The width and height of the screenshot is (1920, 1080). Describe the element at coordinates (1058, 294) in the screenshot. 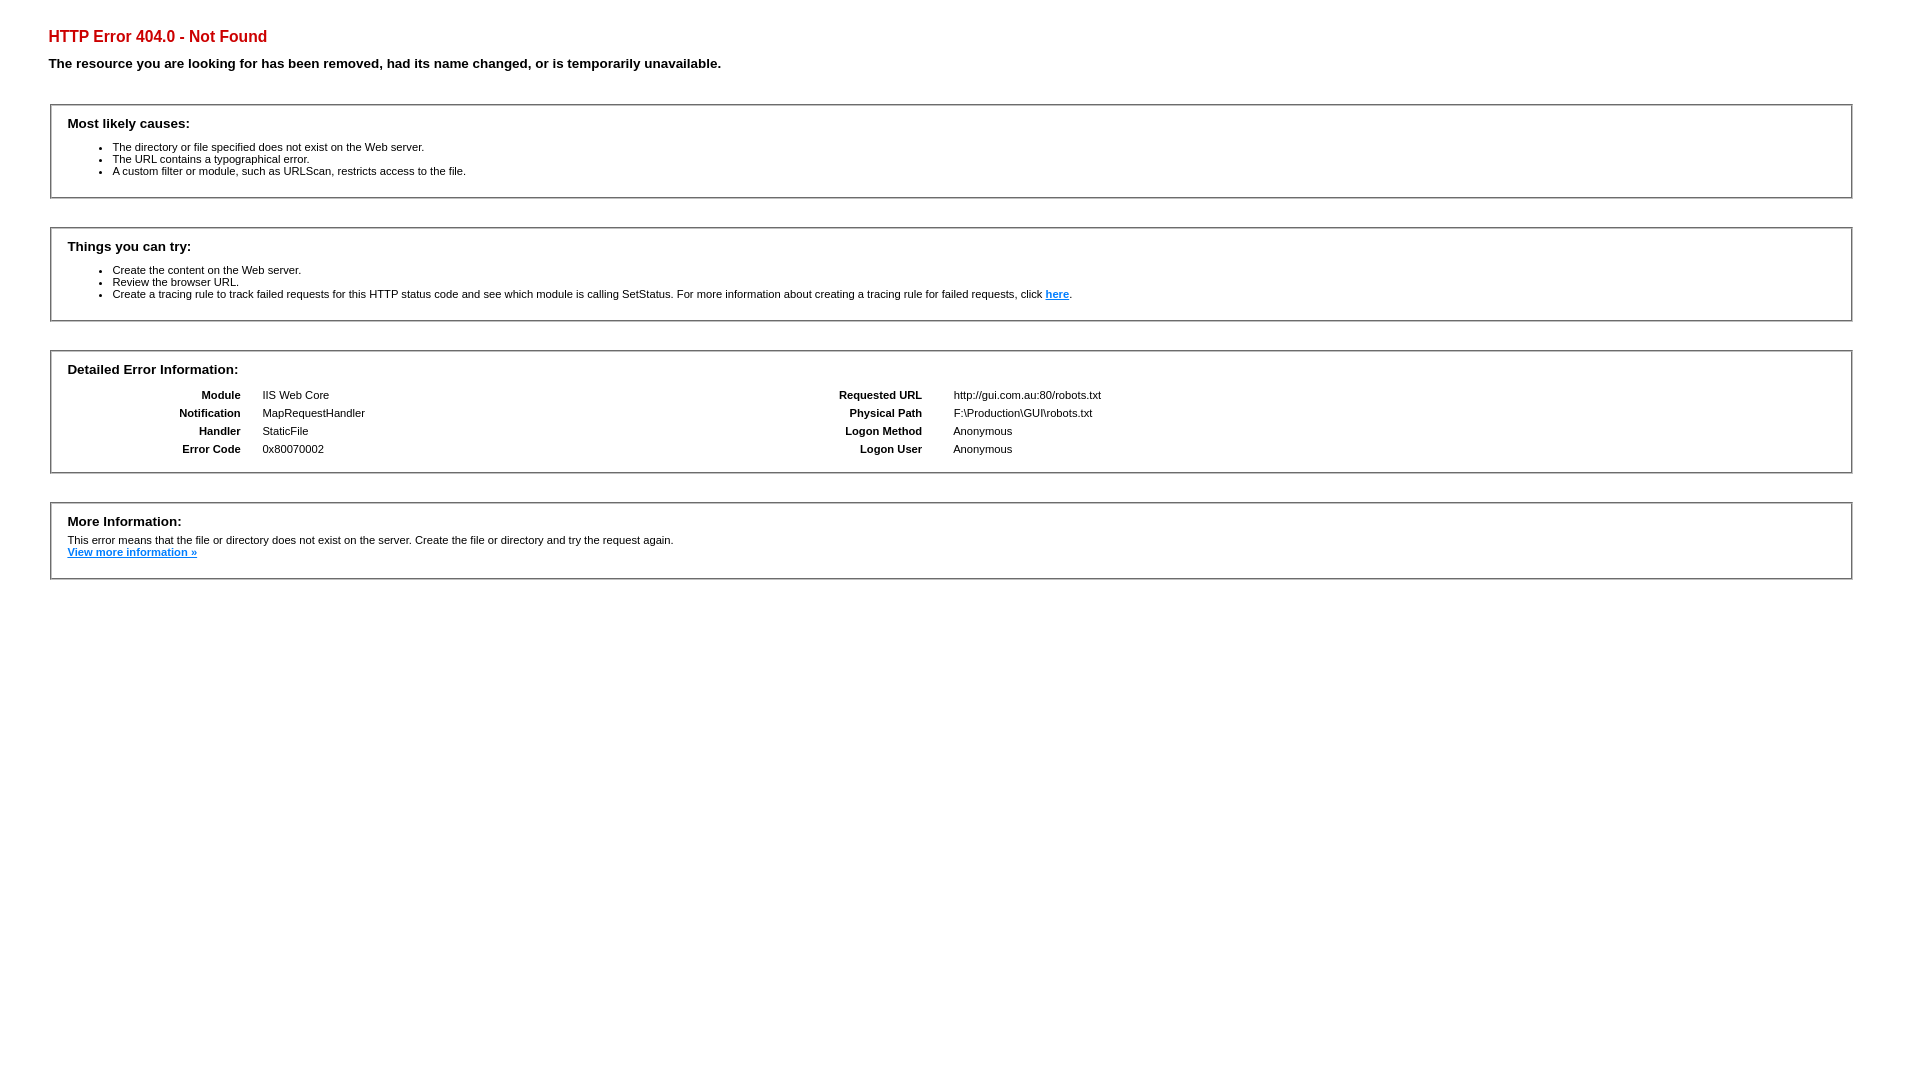

I see `here` at that location.